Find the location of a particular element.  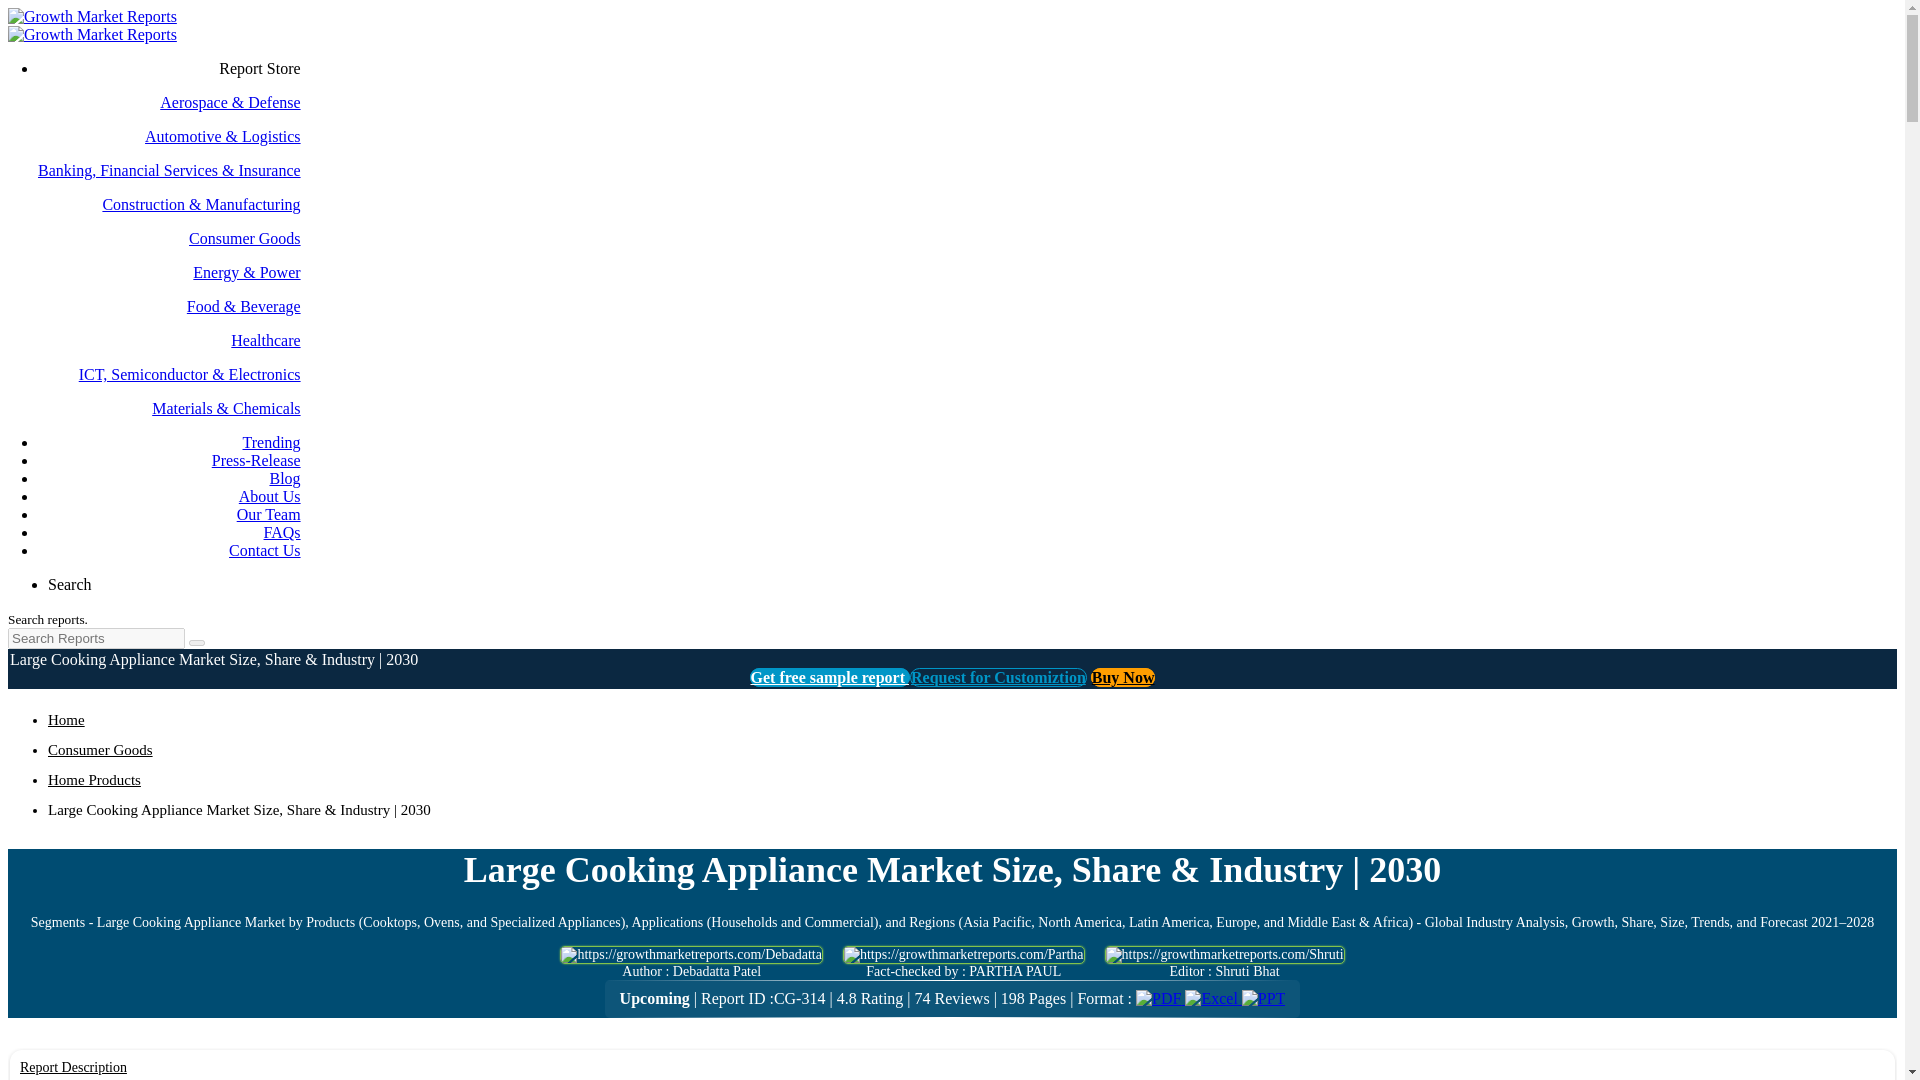

Consumer Goods is located at coordinates (100, 750).